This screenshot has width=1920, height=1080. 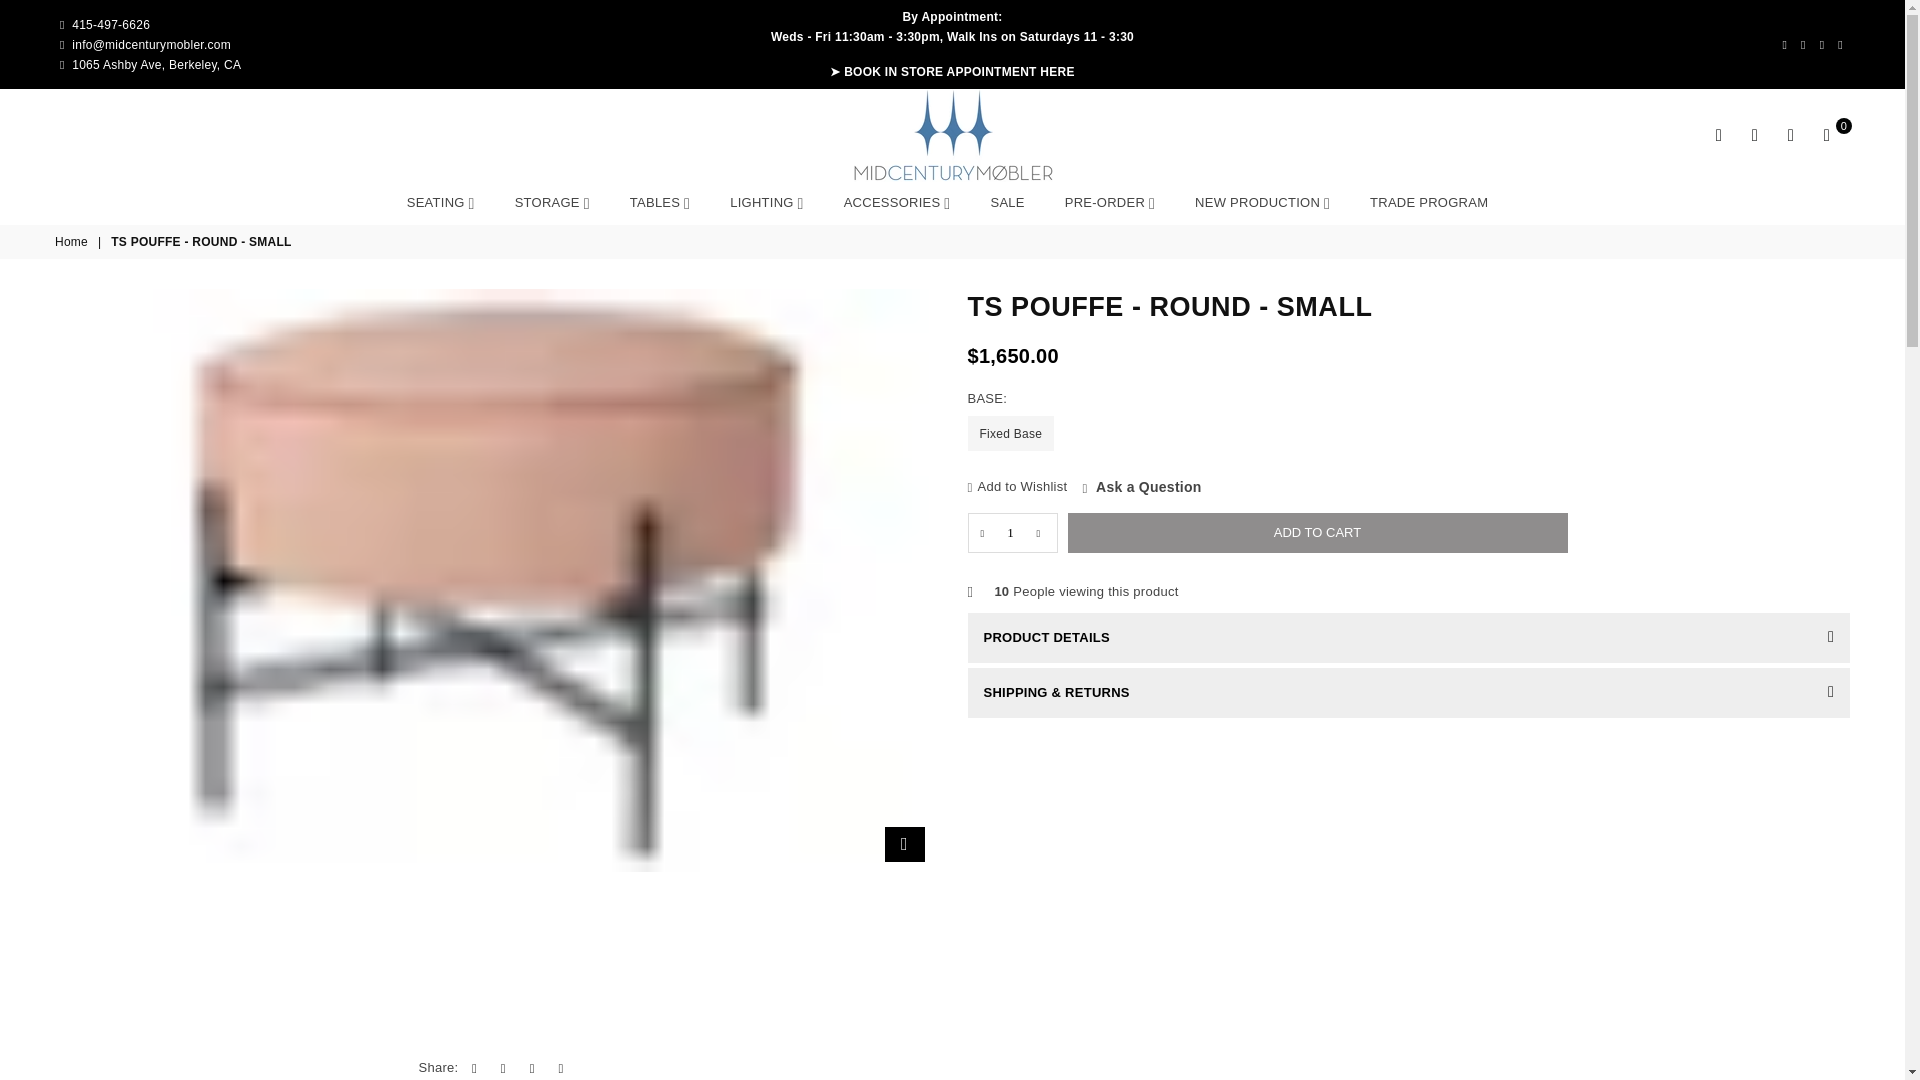 What do you see at coordinates (1012, 532) in the screenshot?
I see `Quantity` at bounding box center [1012, 532].